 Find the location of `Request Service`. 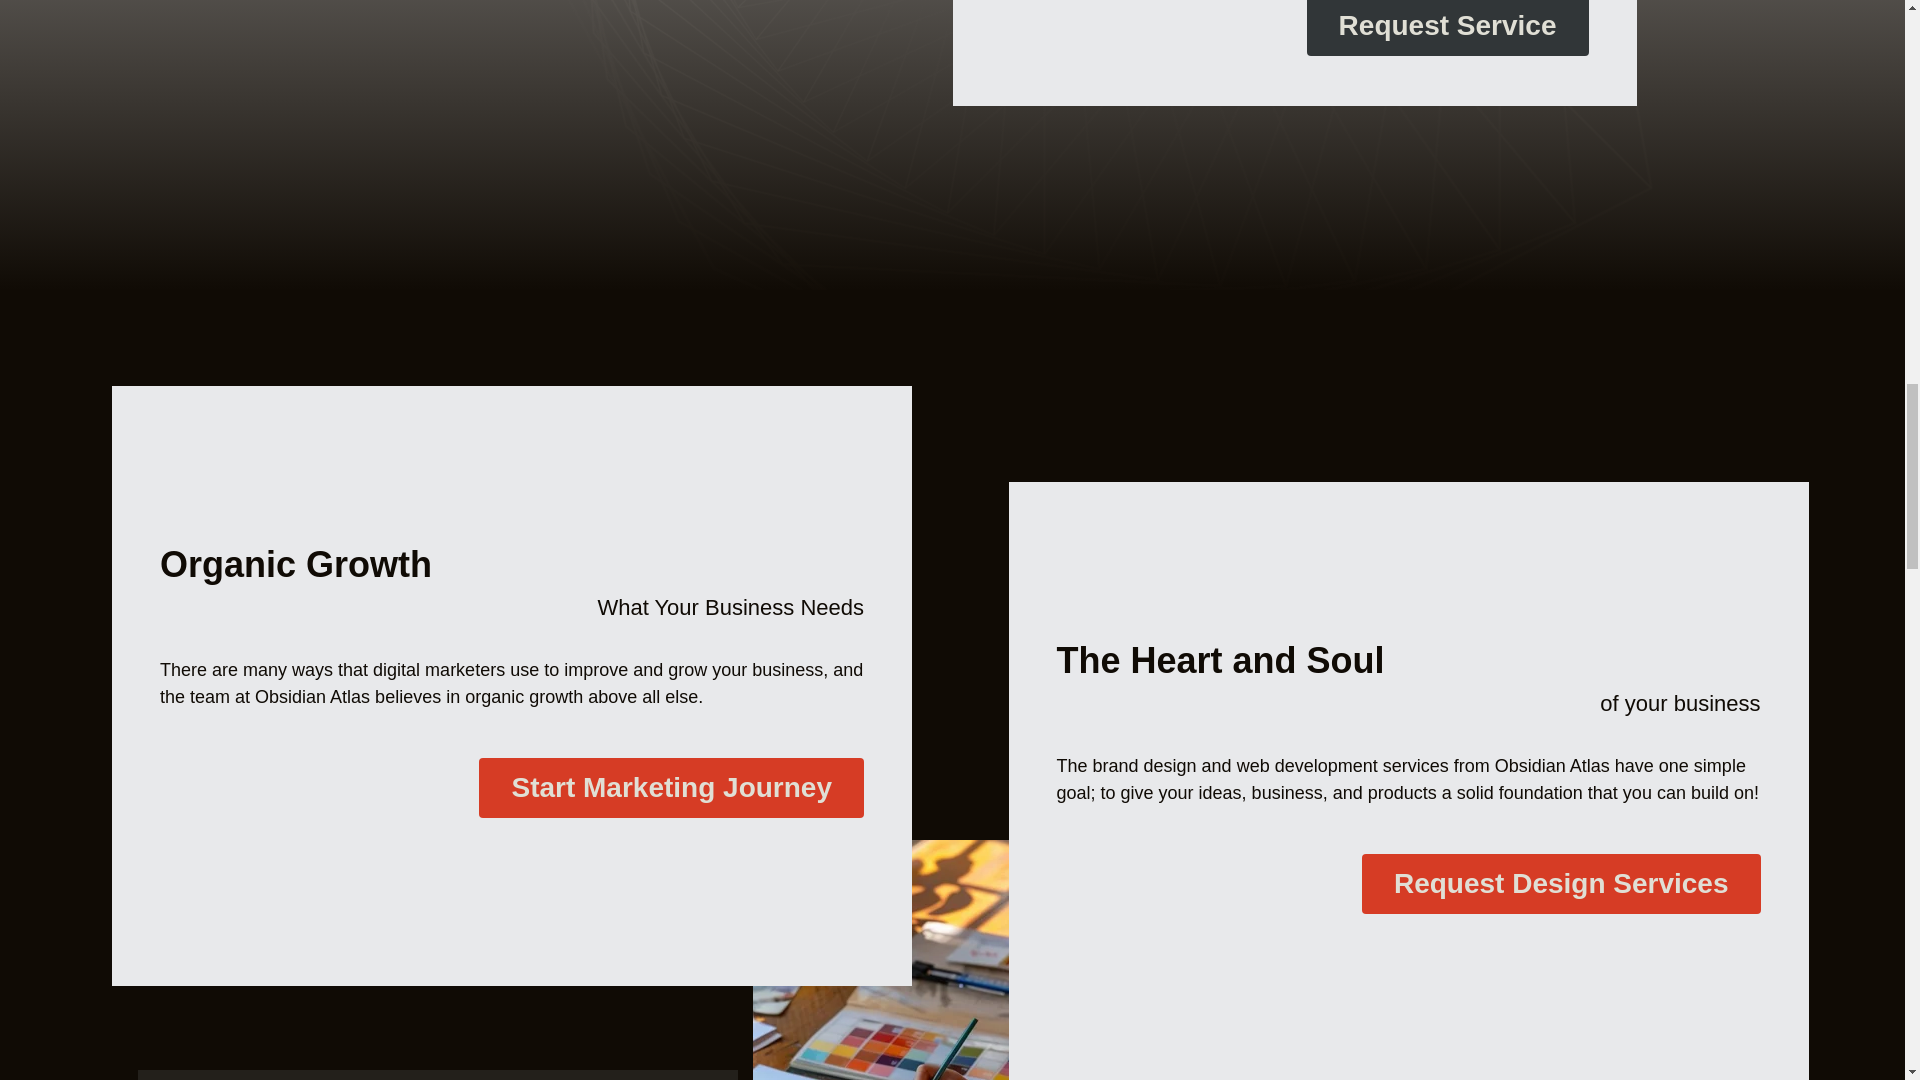

Request Service is located at coordinates (1448, 28).